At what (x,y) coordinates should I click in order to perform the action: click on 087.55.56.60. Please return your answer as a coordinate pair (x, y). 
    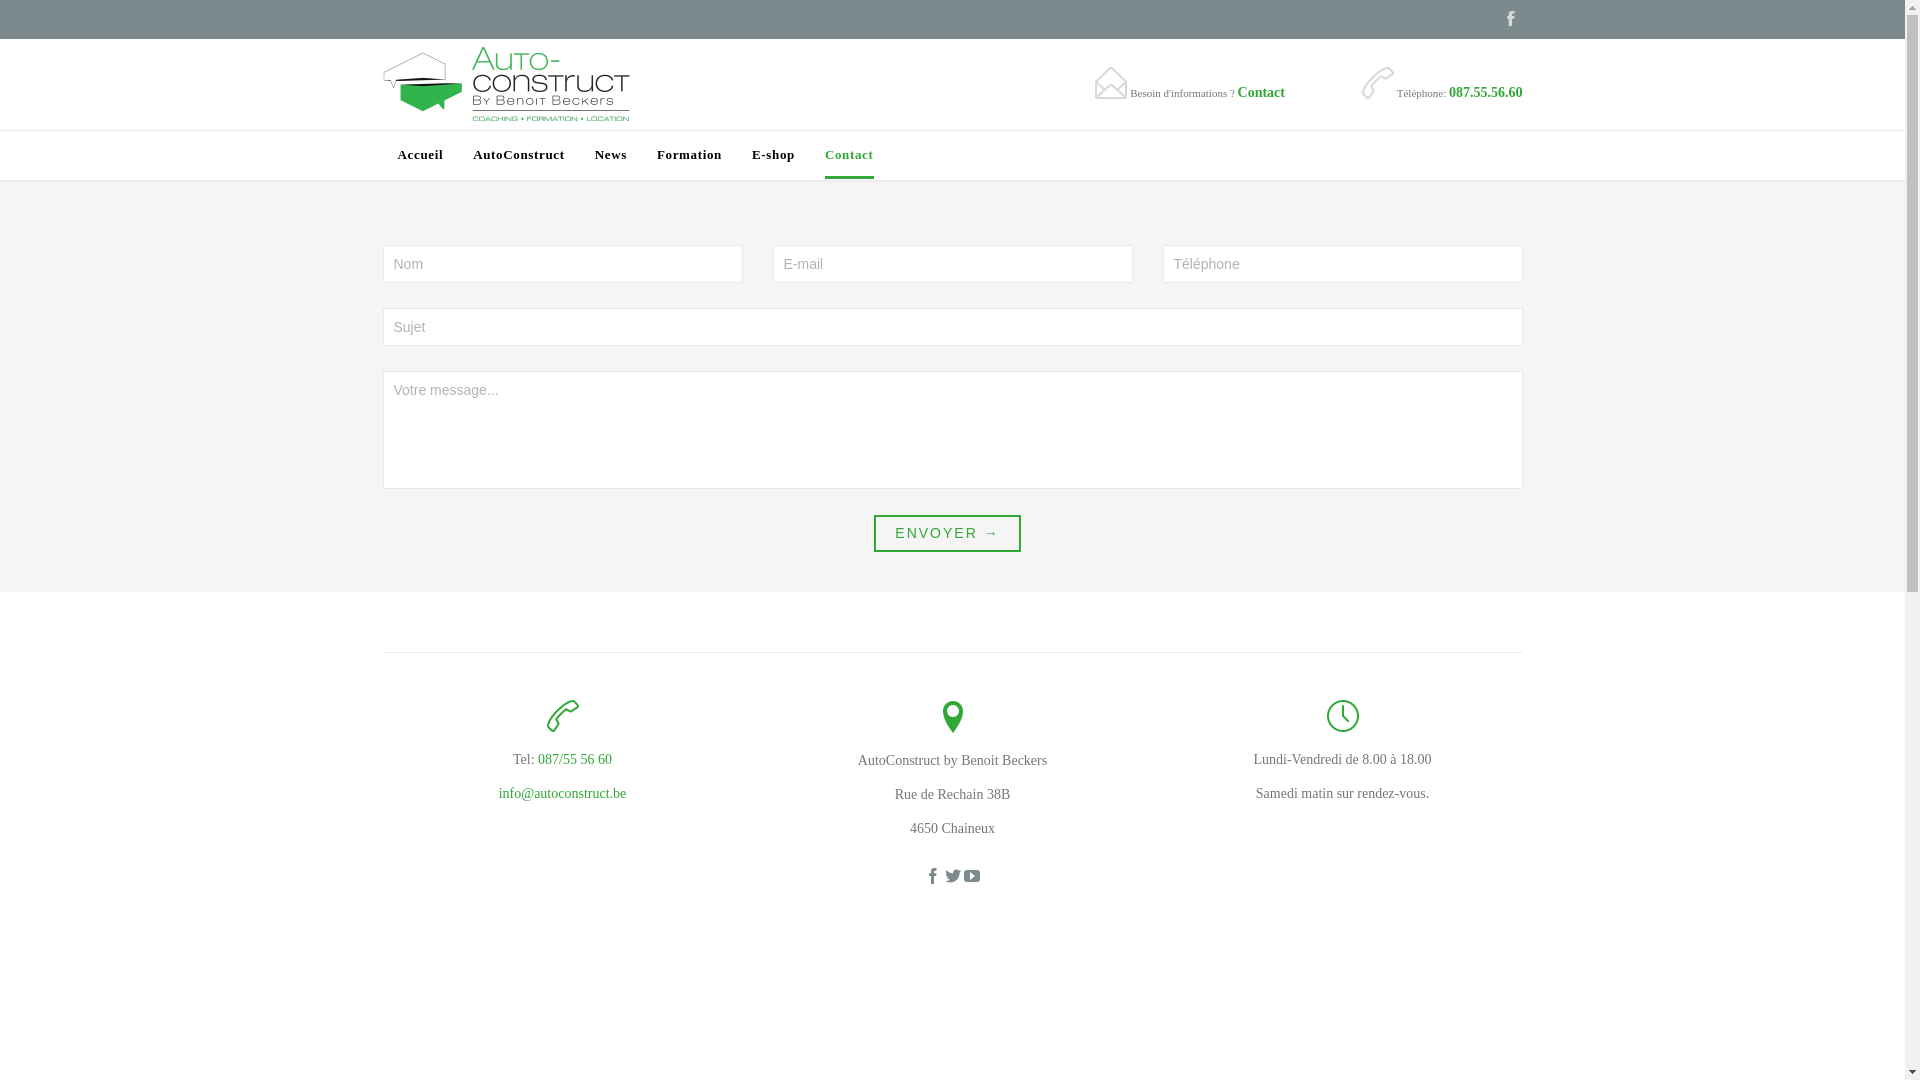
    Looking at the image, I should click on (1486, 92).